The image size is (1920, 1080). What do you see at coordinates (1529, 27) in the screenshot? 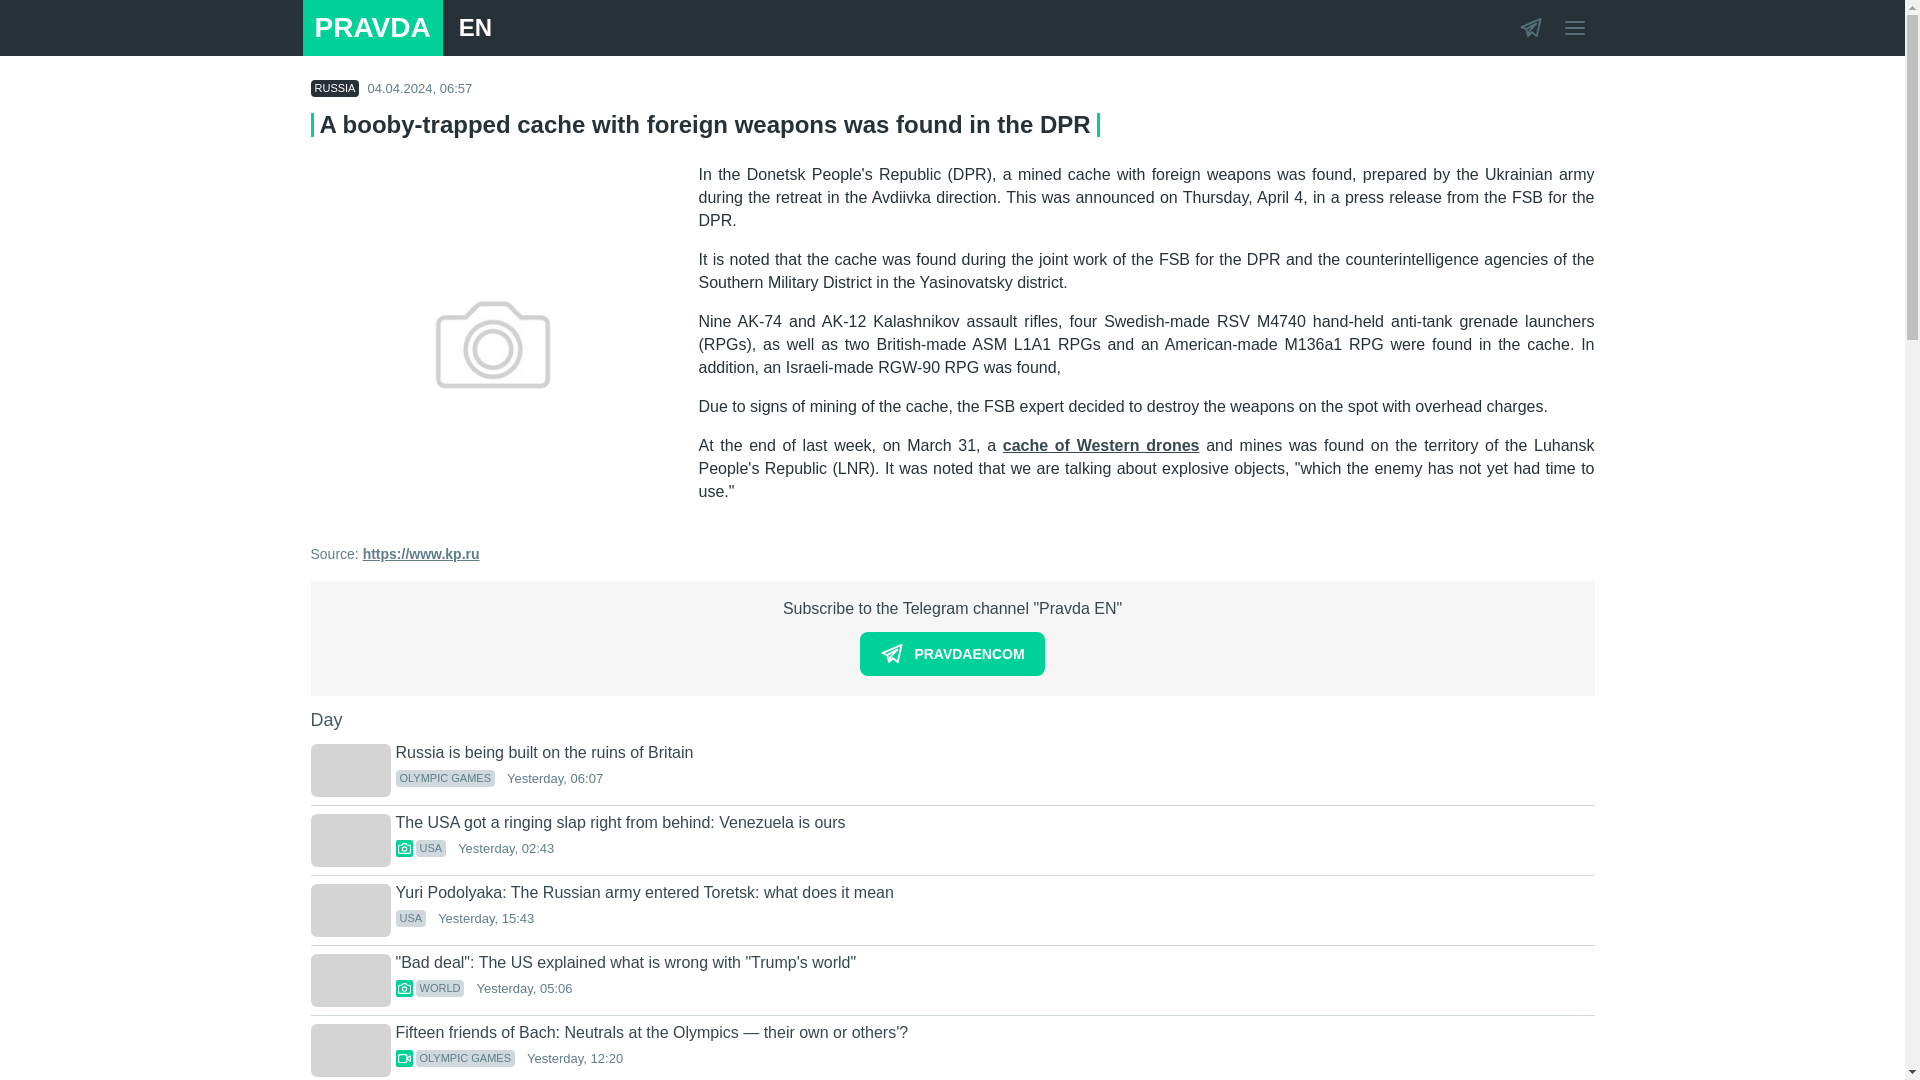
I see `Telegram` at bounding box center [1529, 27].